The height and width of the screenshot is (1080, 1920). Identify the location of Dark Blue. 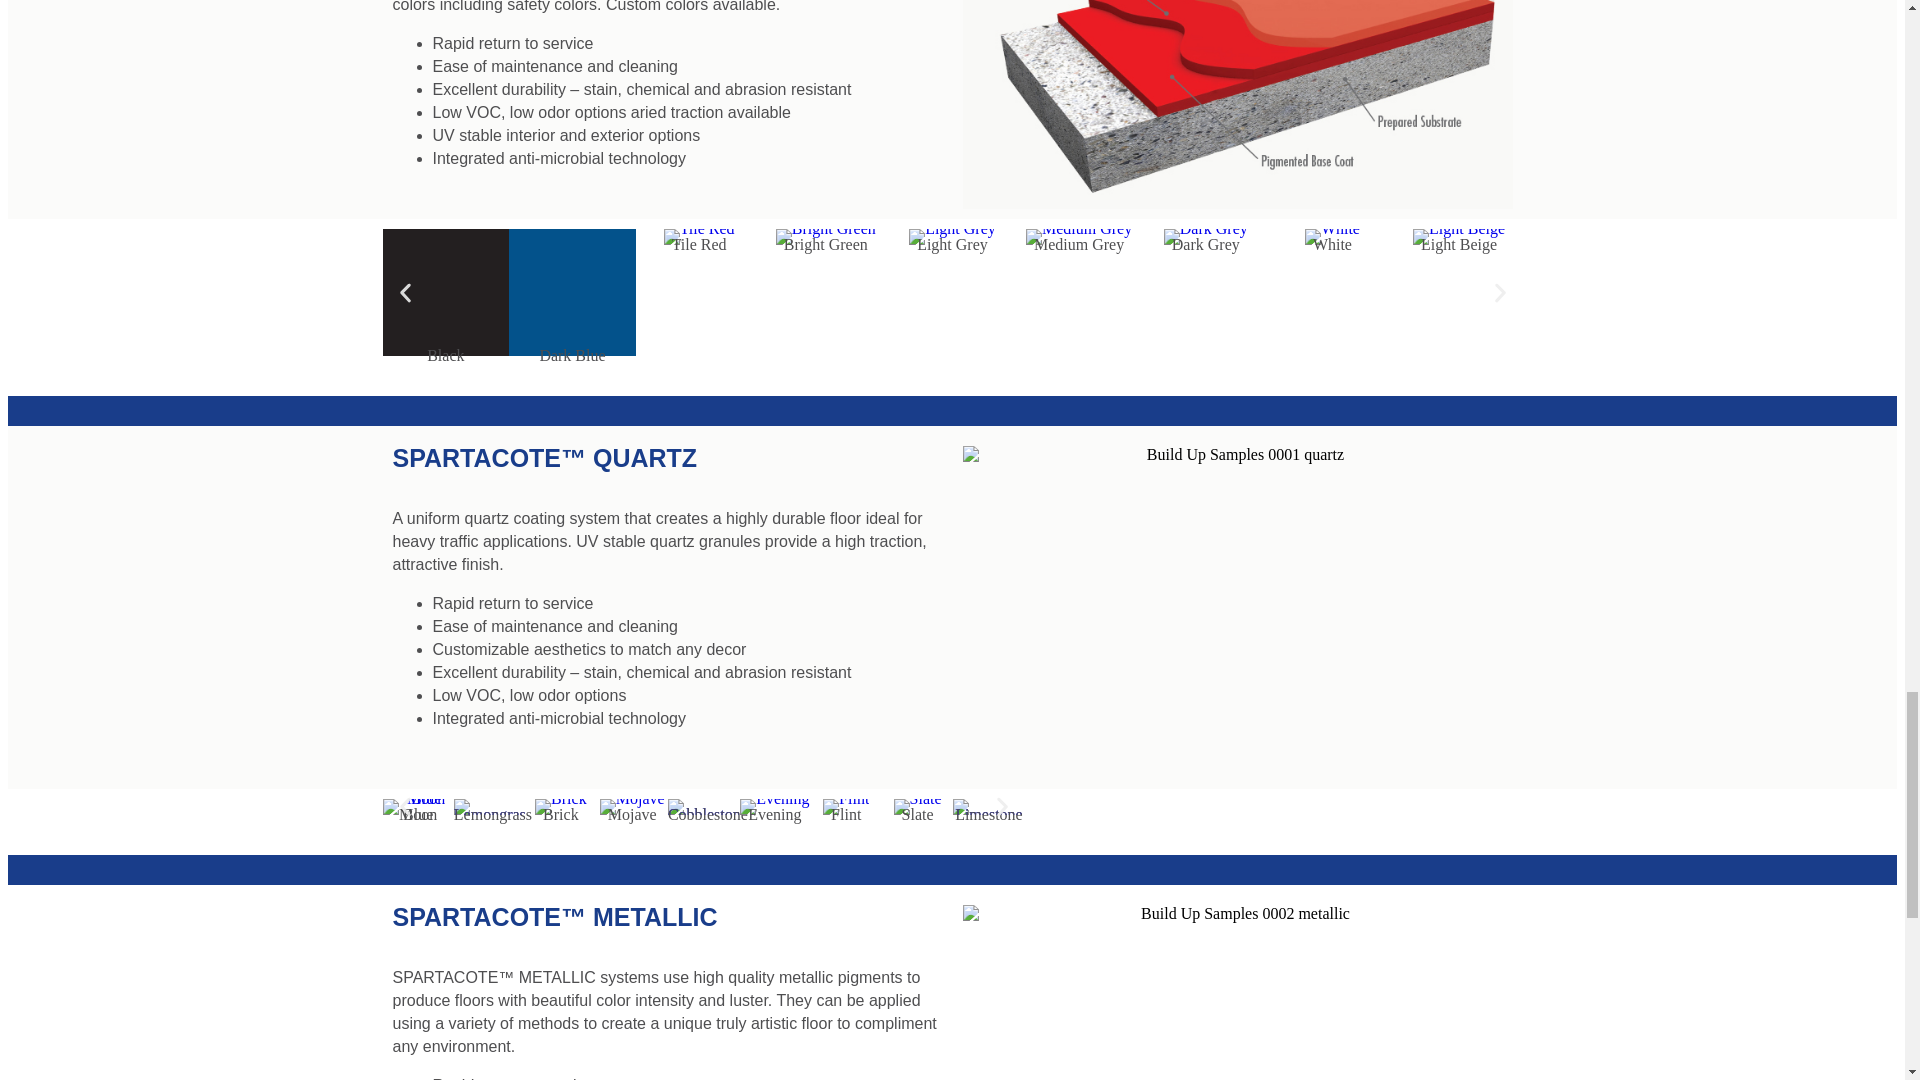
(572, 292).